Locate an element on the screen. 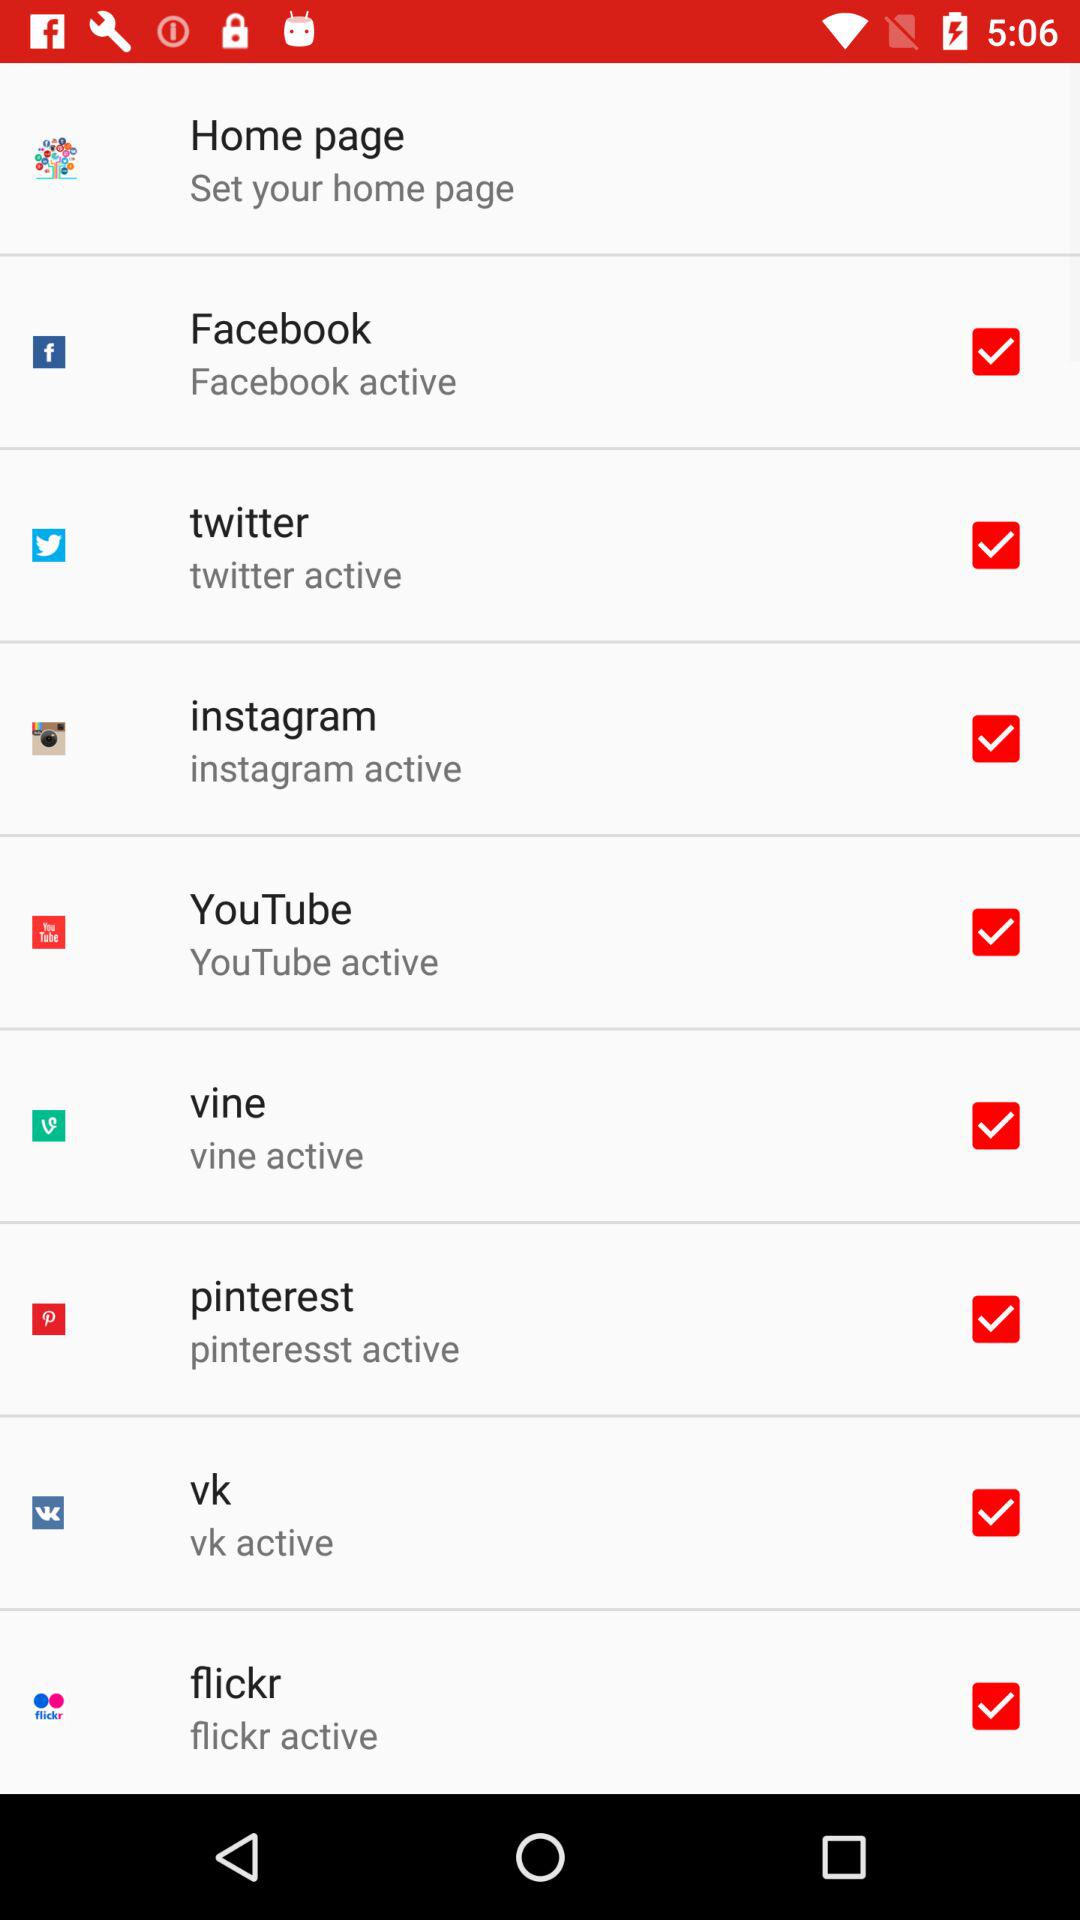 The image size is (1080, 1920). press instagram active icon is located at coordinates (325, 766).